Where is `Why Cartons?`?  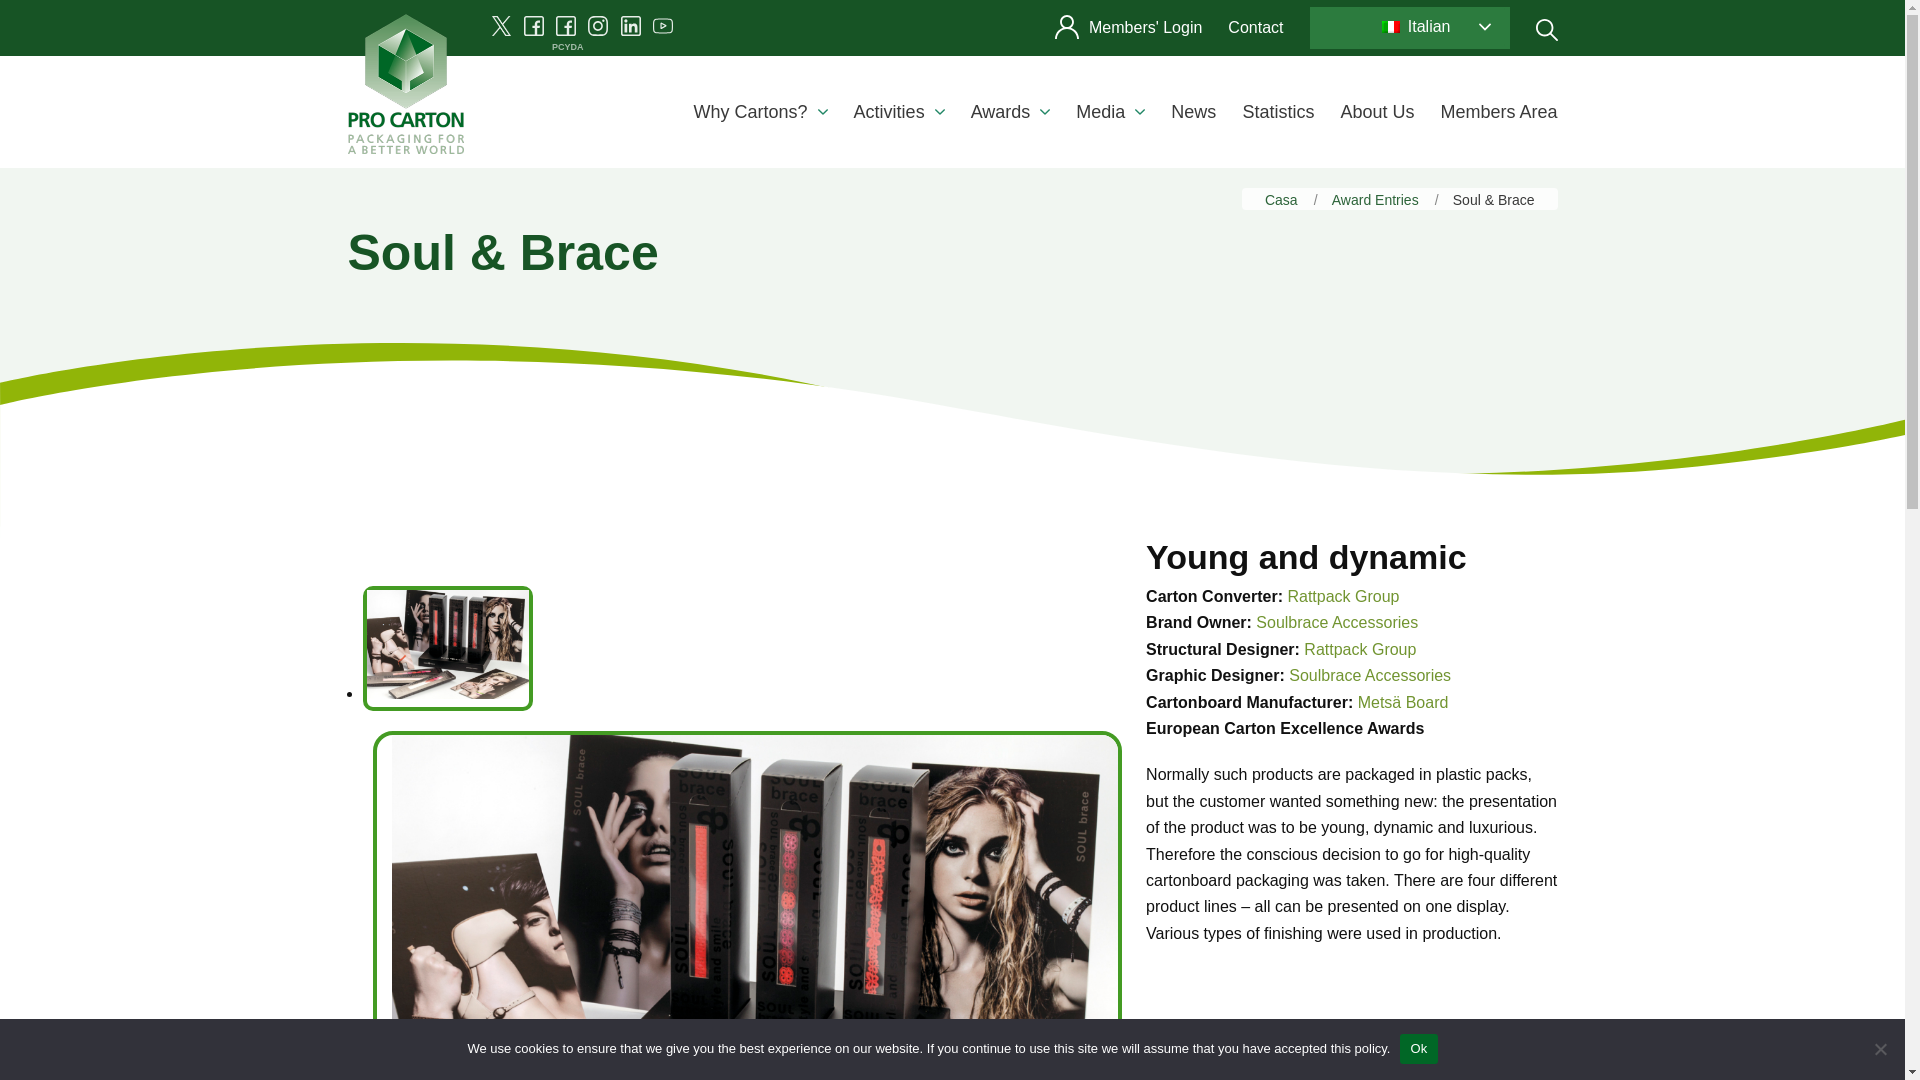
Why Cartons? is located at coordinates (760, 112).